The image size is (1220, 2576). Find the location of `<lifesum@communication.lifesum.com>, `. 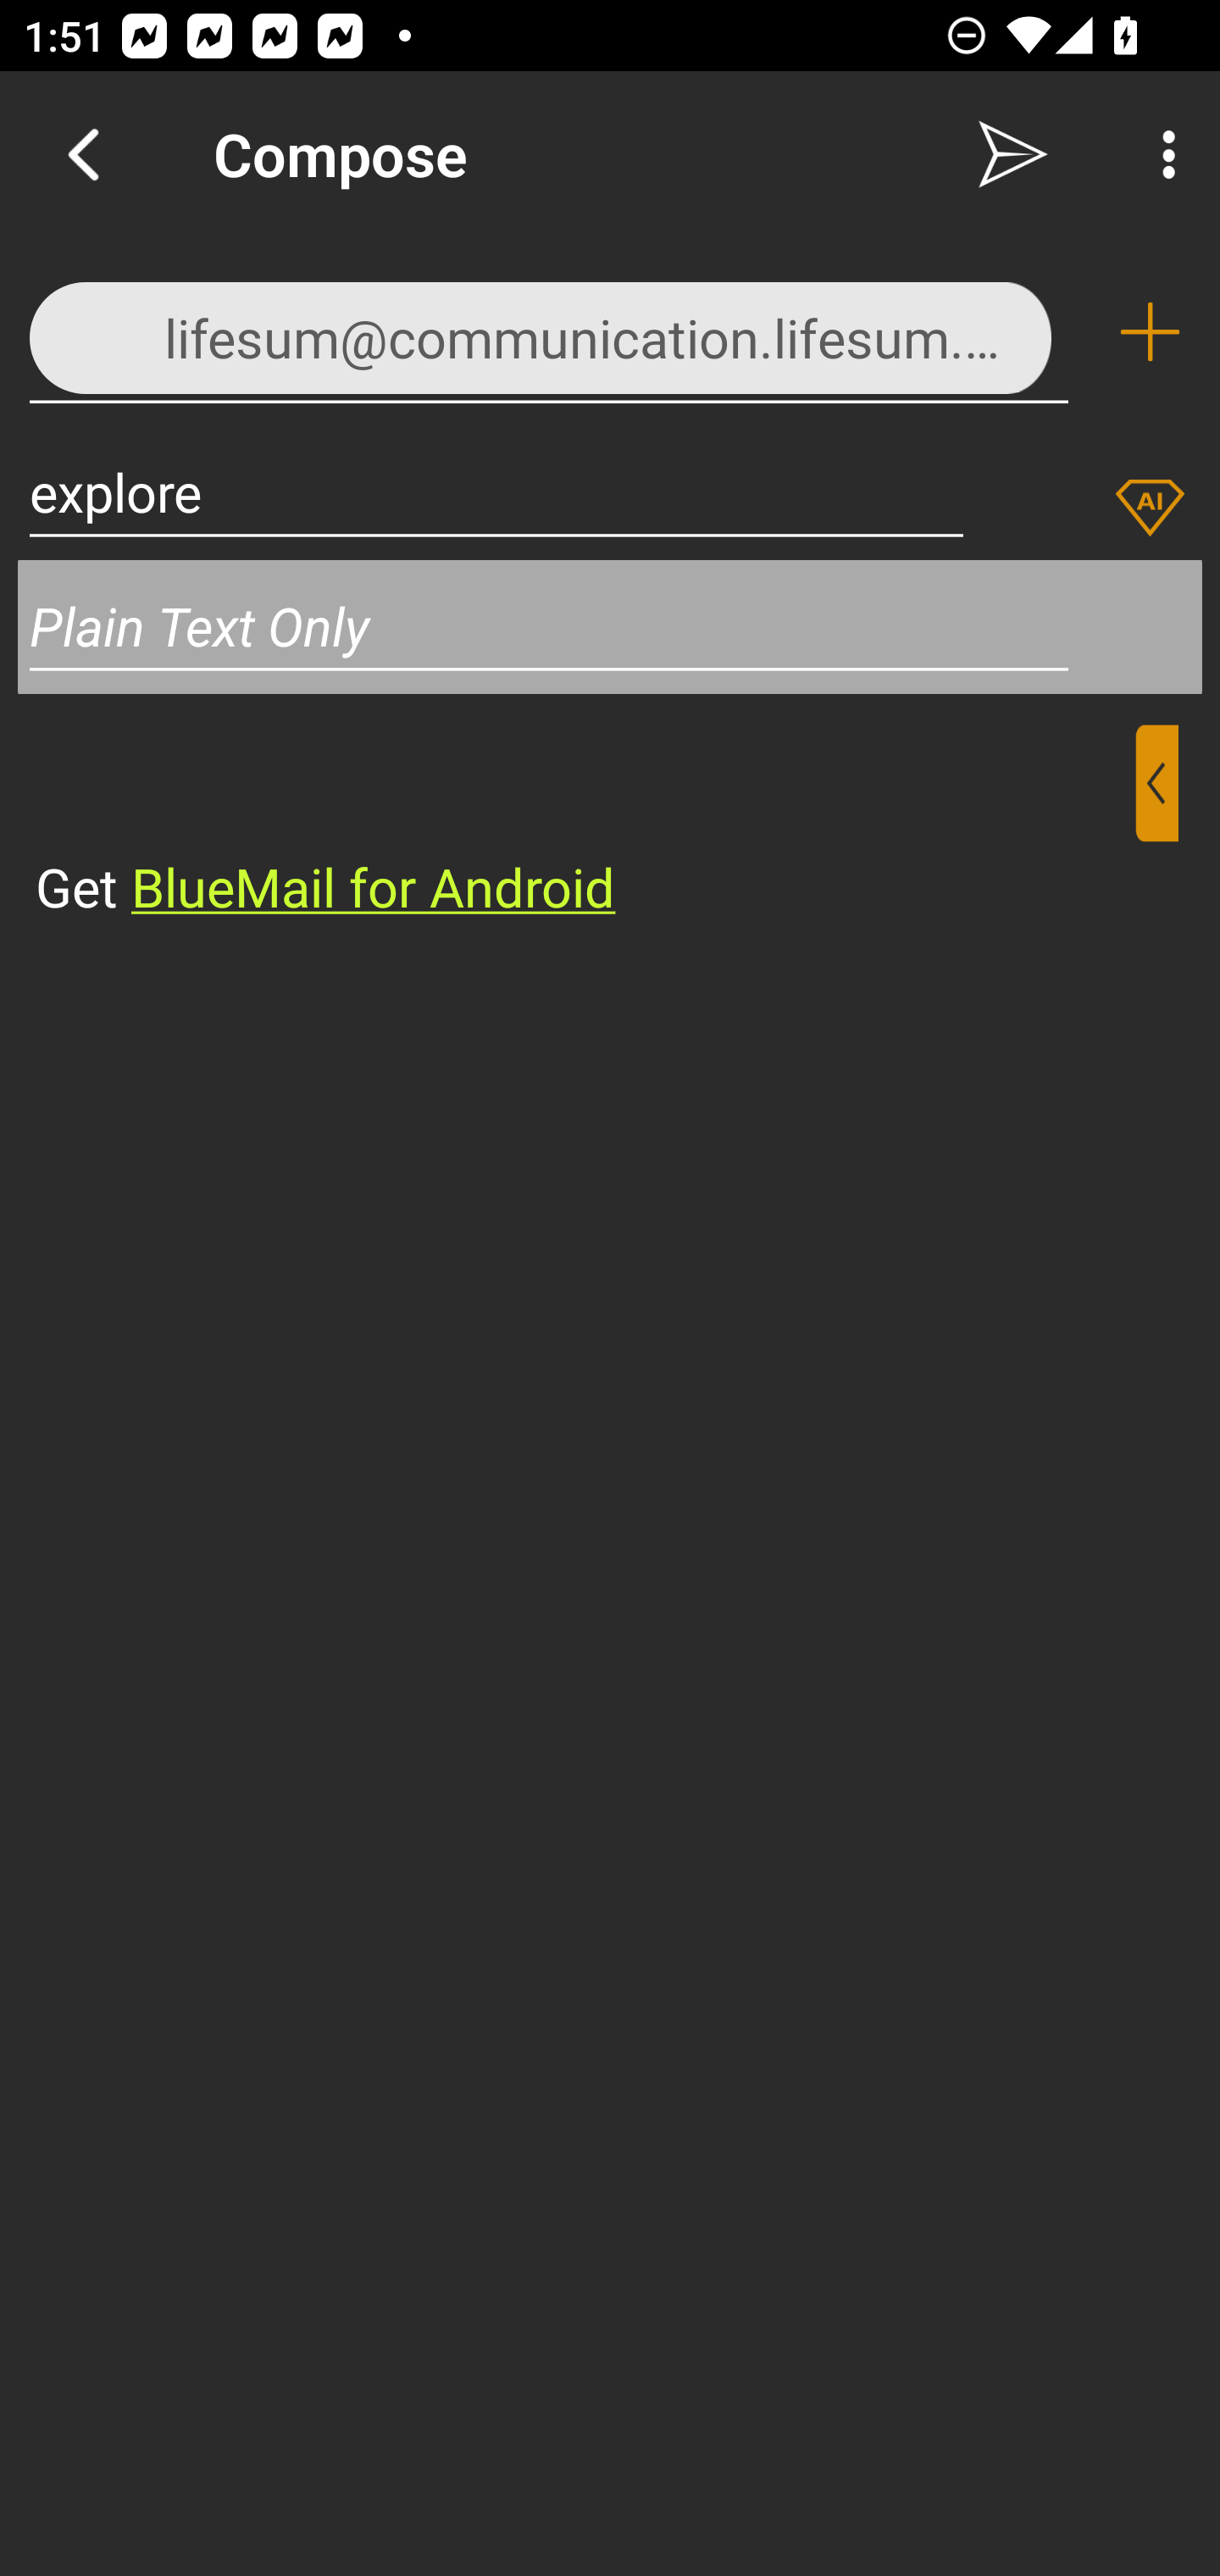

<lifesum@communication.lifesum.com>,  is located at coordinates (549, 330).